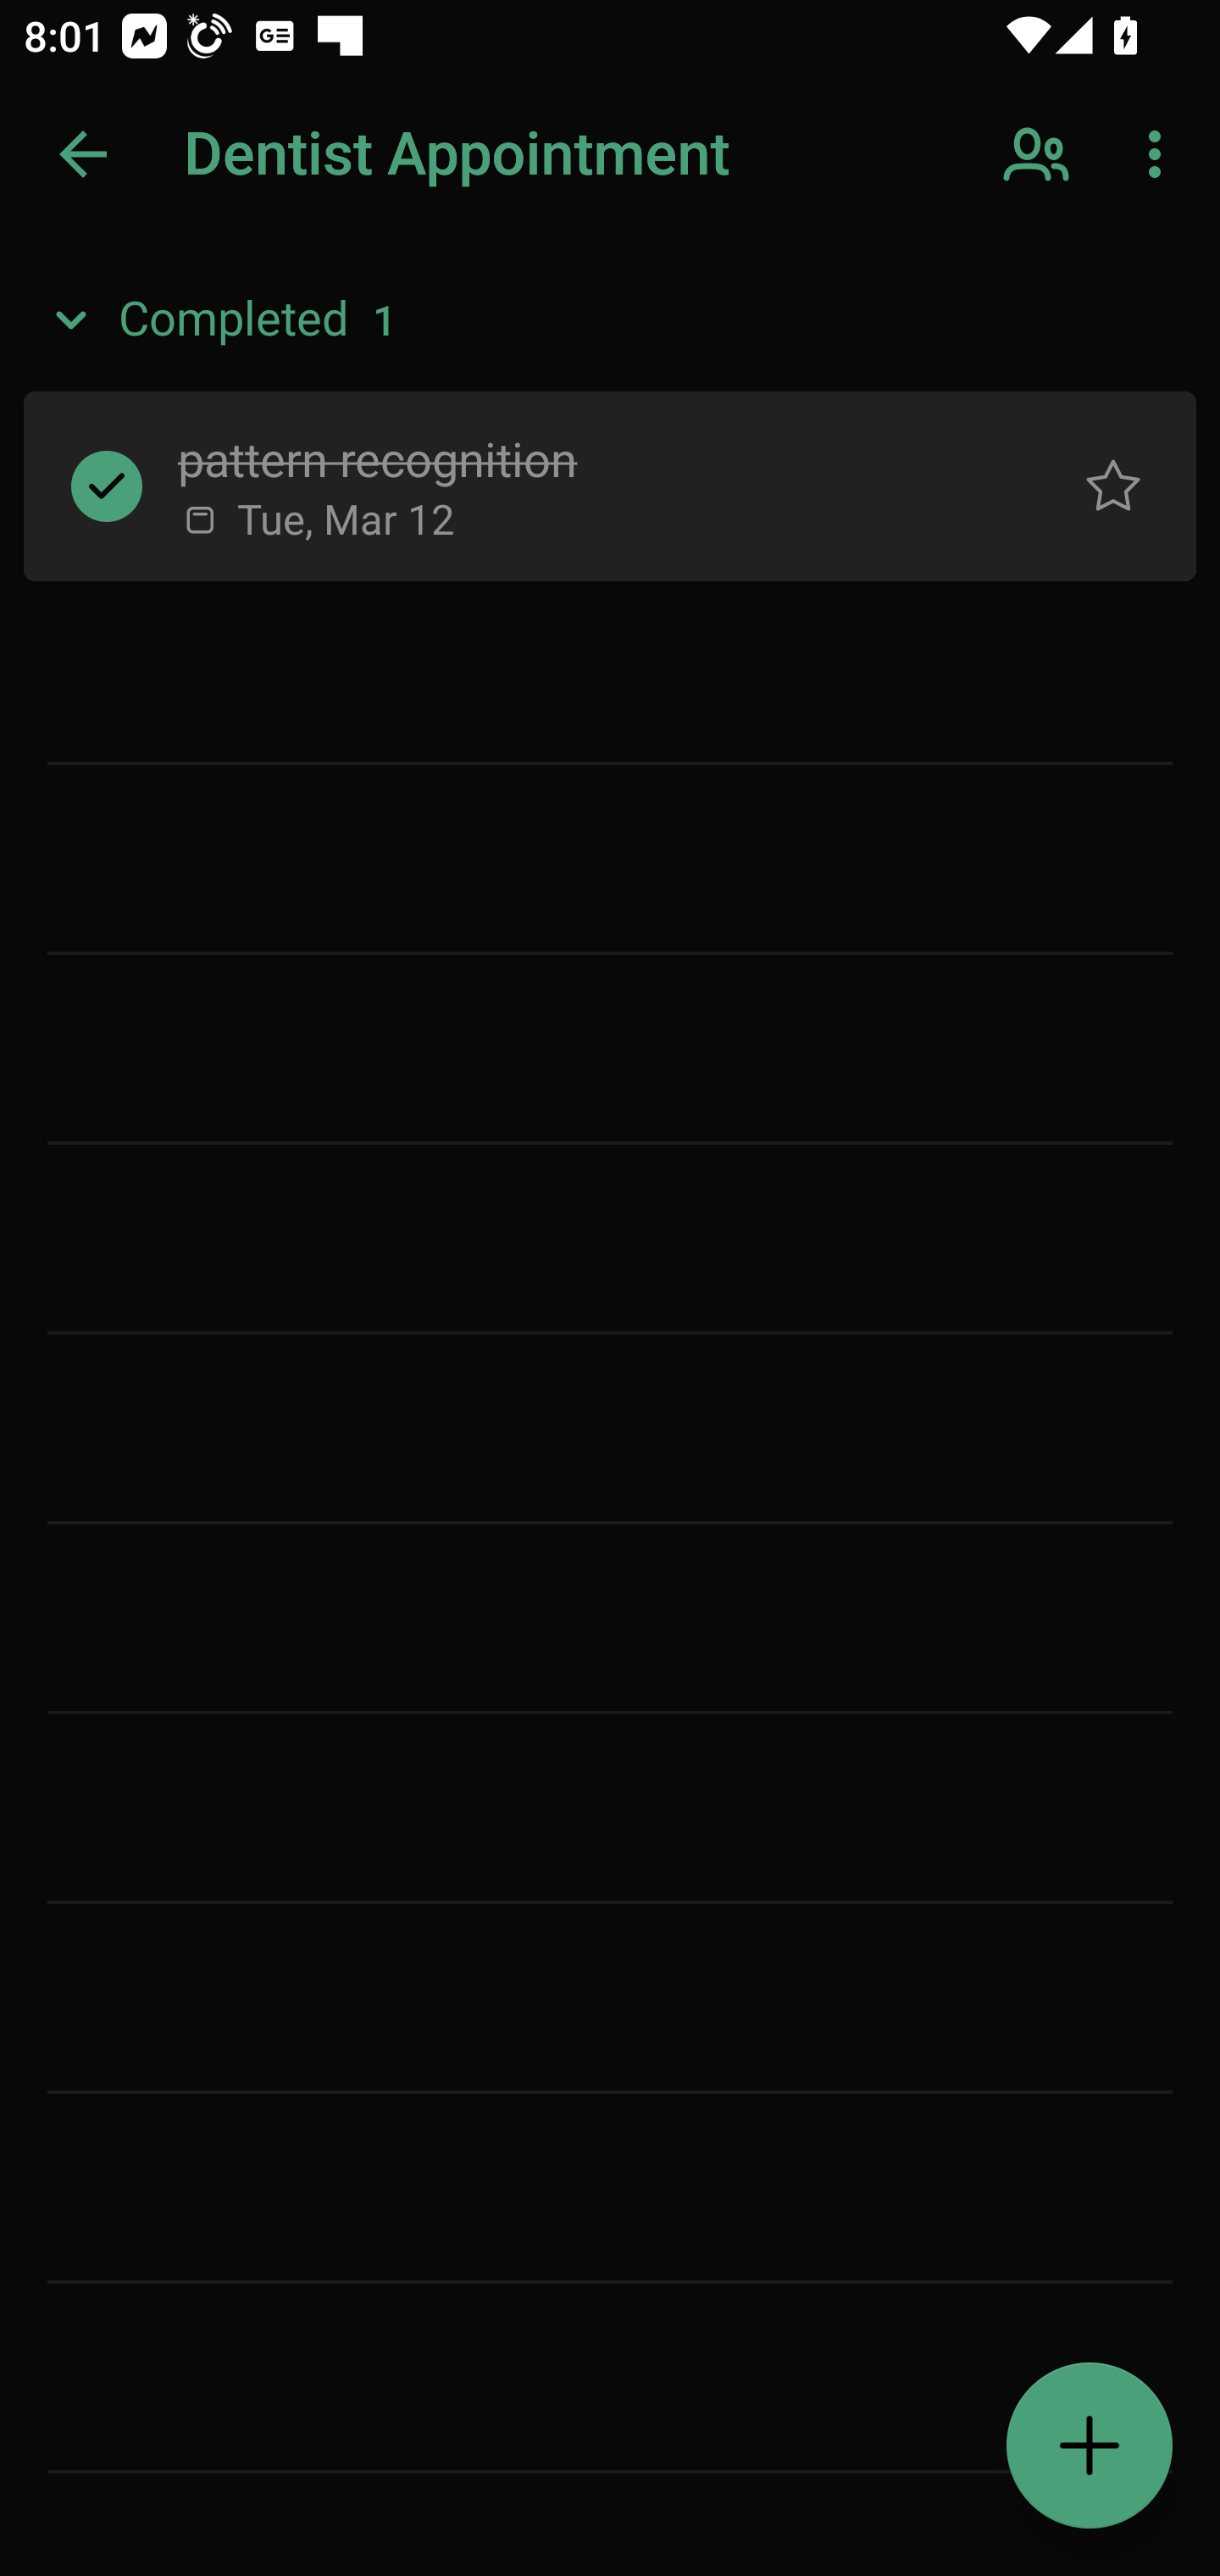  Describe the element at coordinates (610, 320) in the screenshot. I see `Completed, 1 item, Expanded Completed 1` at that location.